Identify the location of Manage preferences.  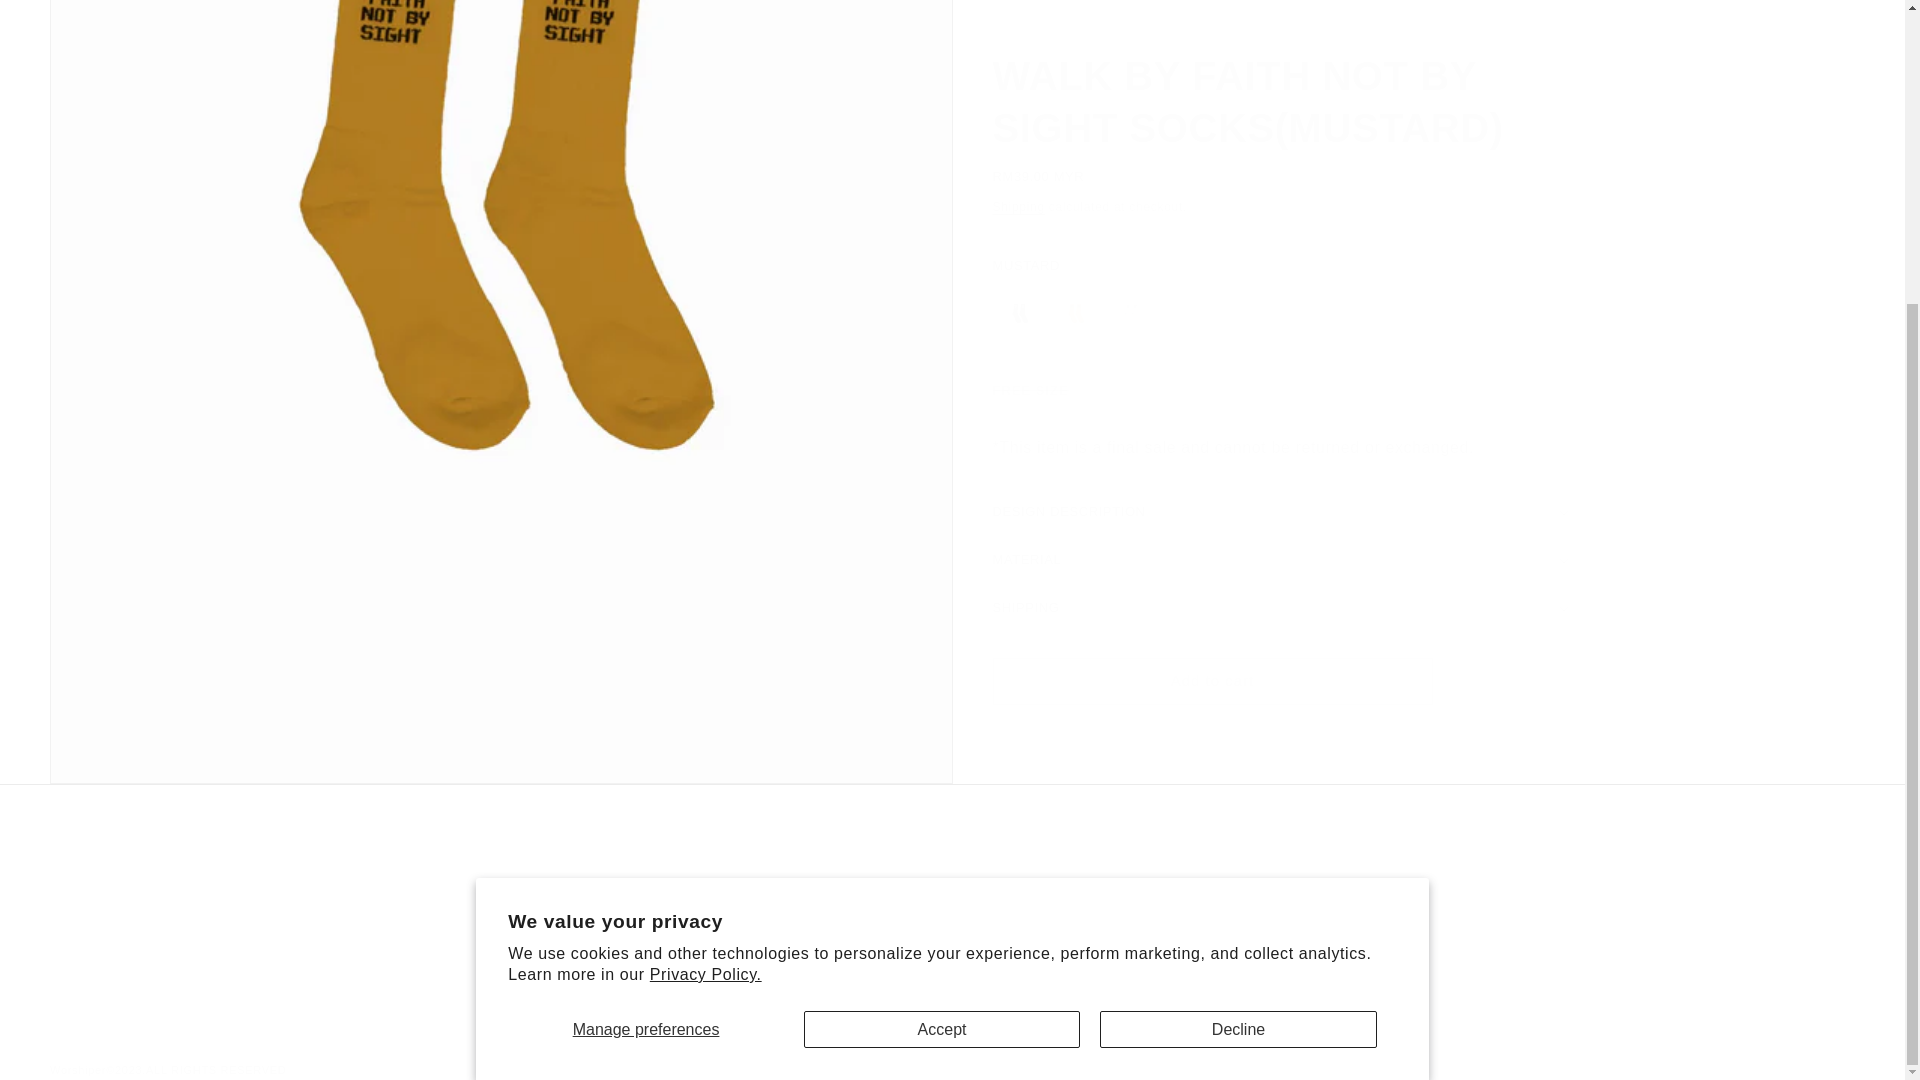
(646, 618).